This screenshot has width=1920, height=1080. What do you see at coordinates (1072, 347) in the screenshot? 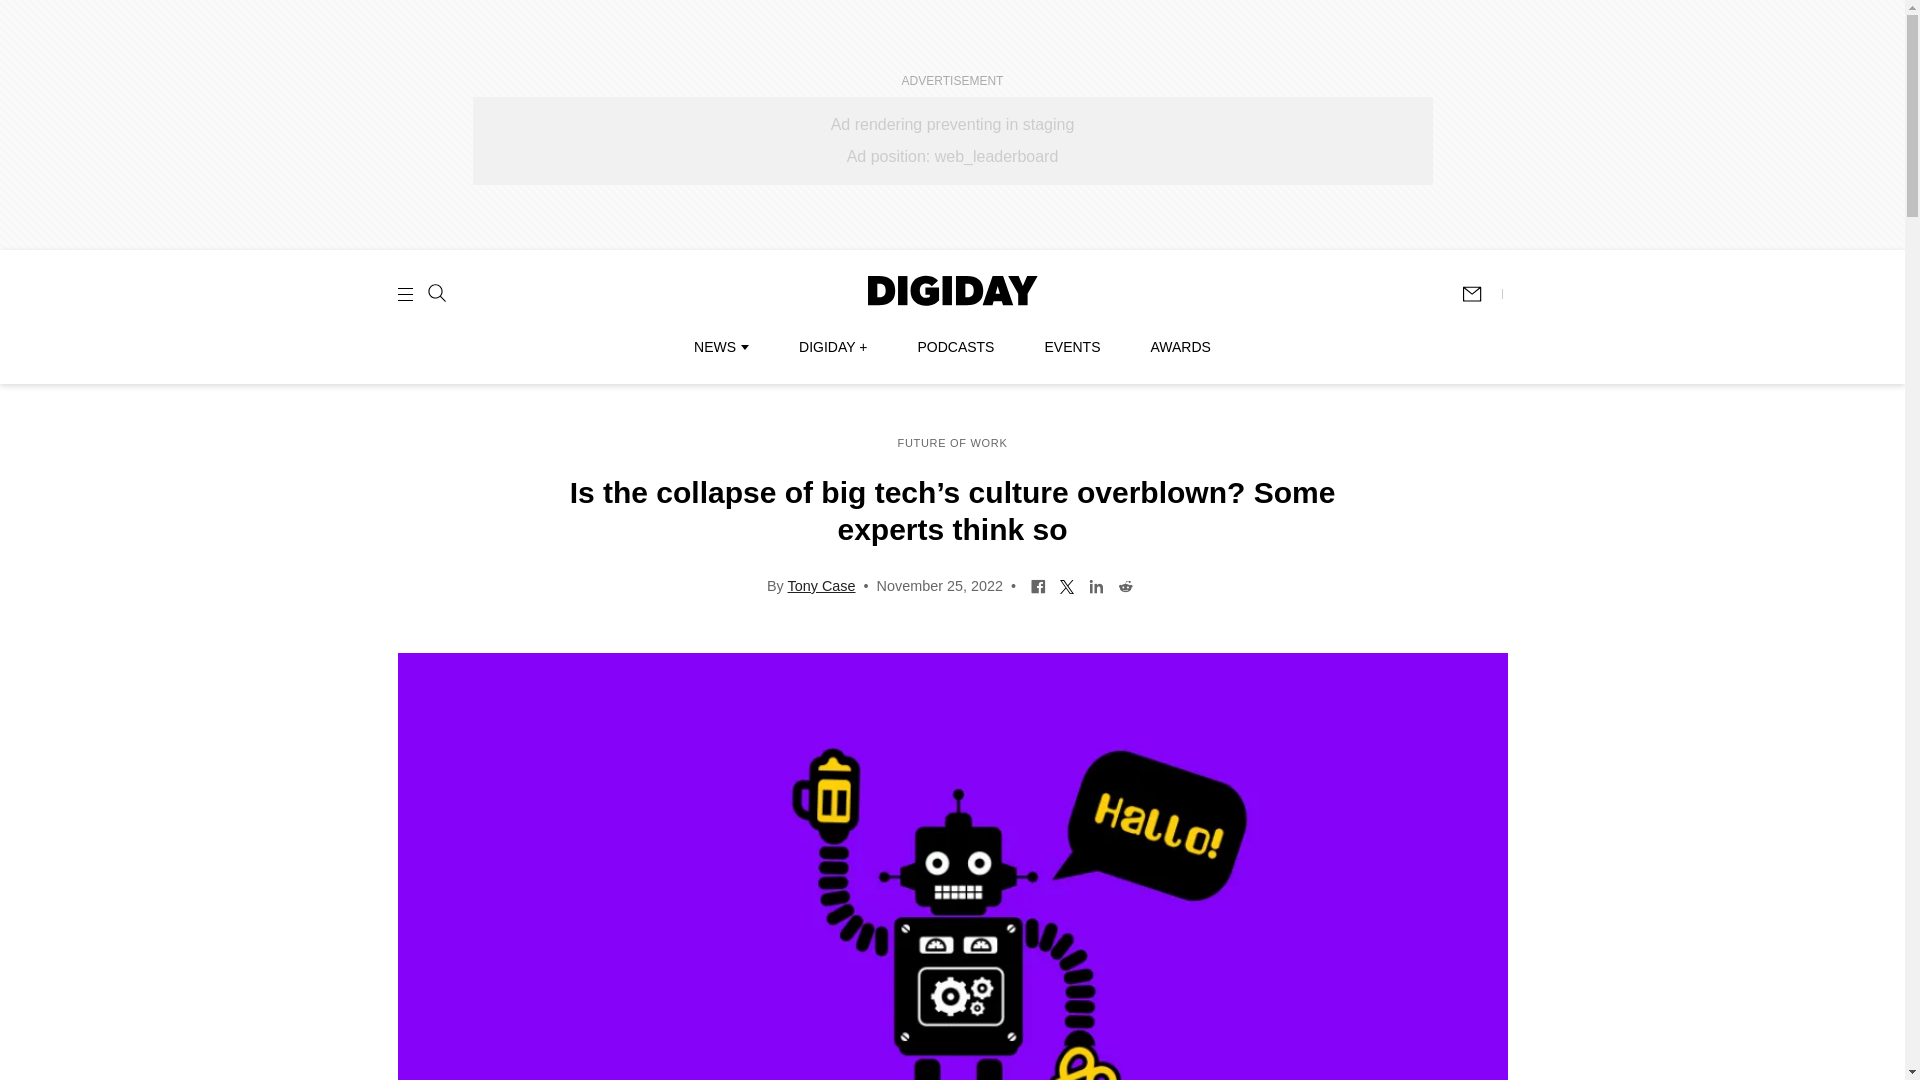
I see `EVENTS` at bounding box center [1072, 347].